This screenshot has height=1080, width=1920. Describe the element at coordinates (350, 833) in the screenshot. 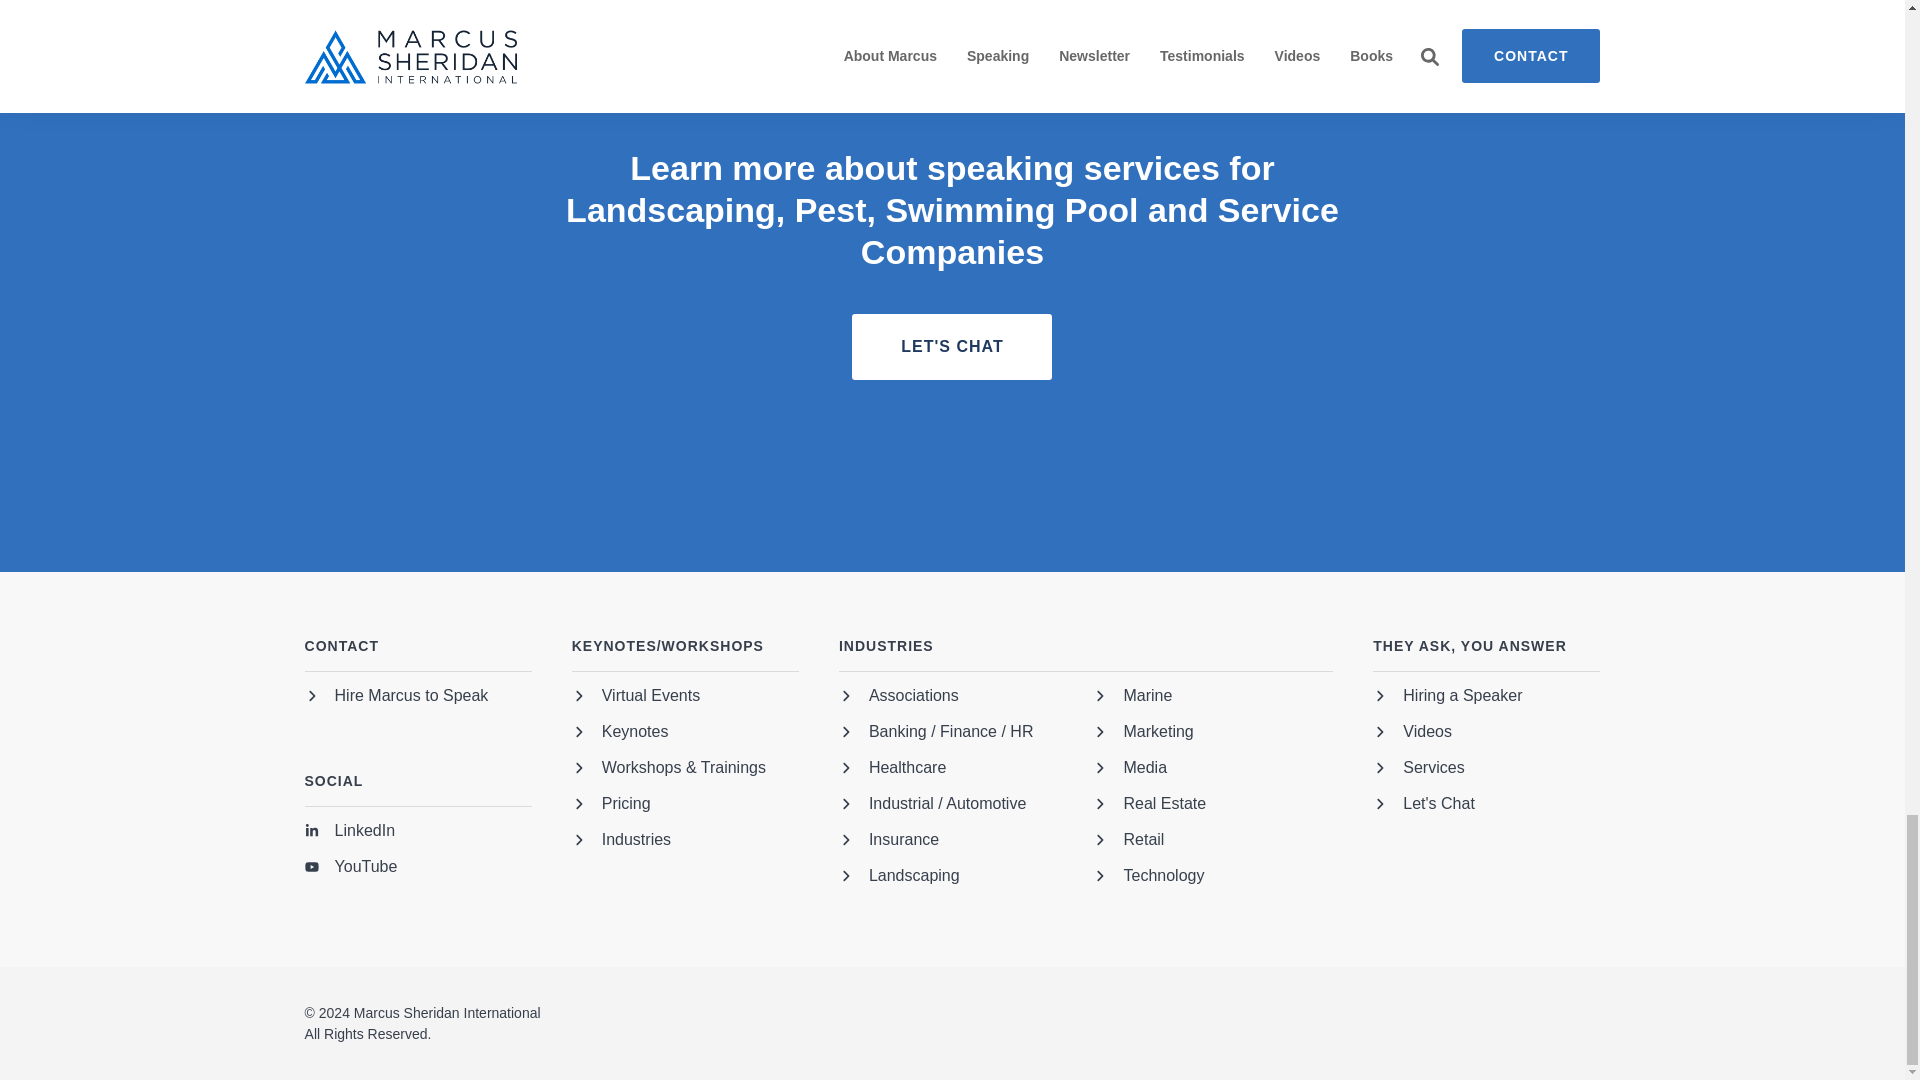

I see `Click for LinkedIn Profile` at that location.